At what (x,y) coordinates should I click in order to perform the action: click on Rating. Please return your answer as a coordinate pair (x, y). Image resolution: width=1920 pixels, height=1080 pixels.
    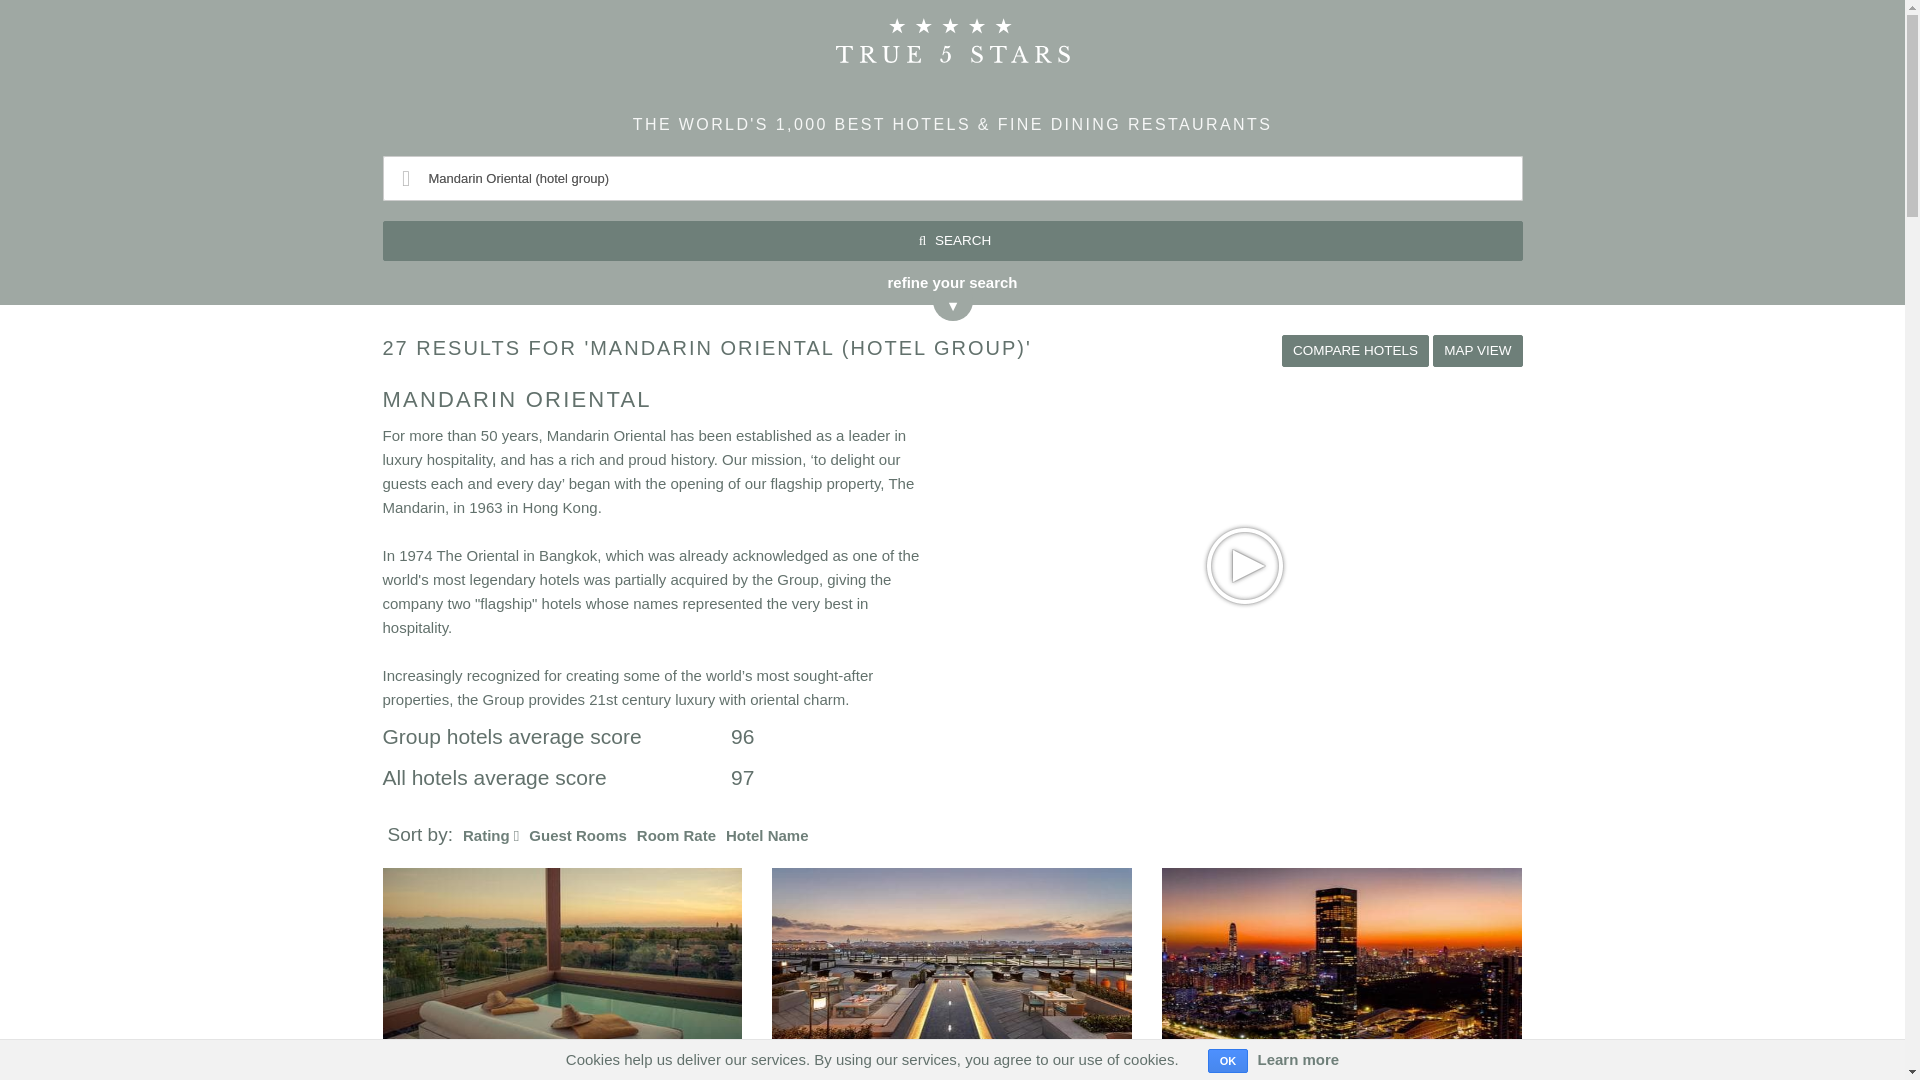
    Looking at the image, I should click on (486, 835).